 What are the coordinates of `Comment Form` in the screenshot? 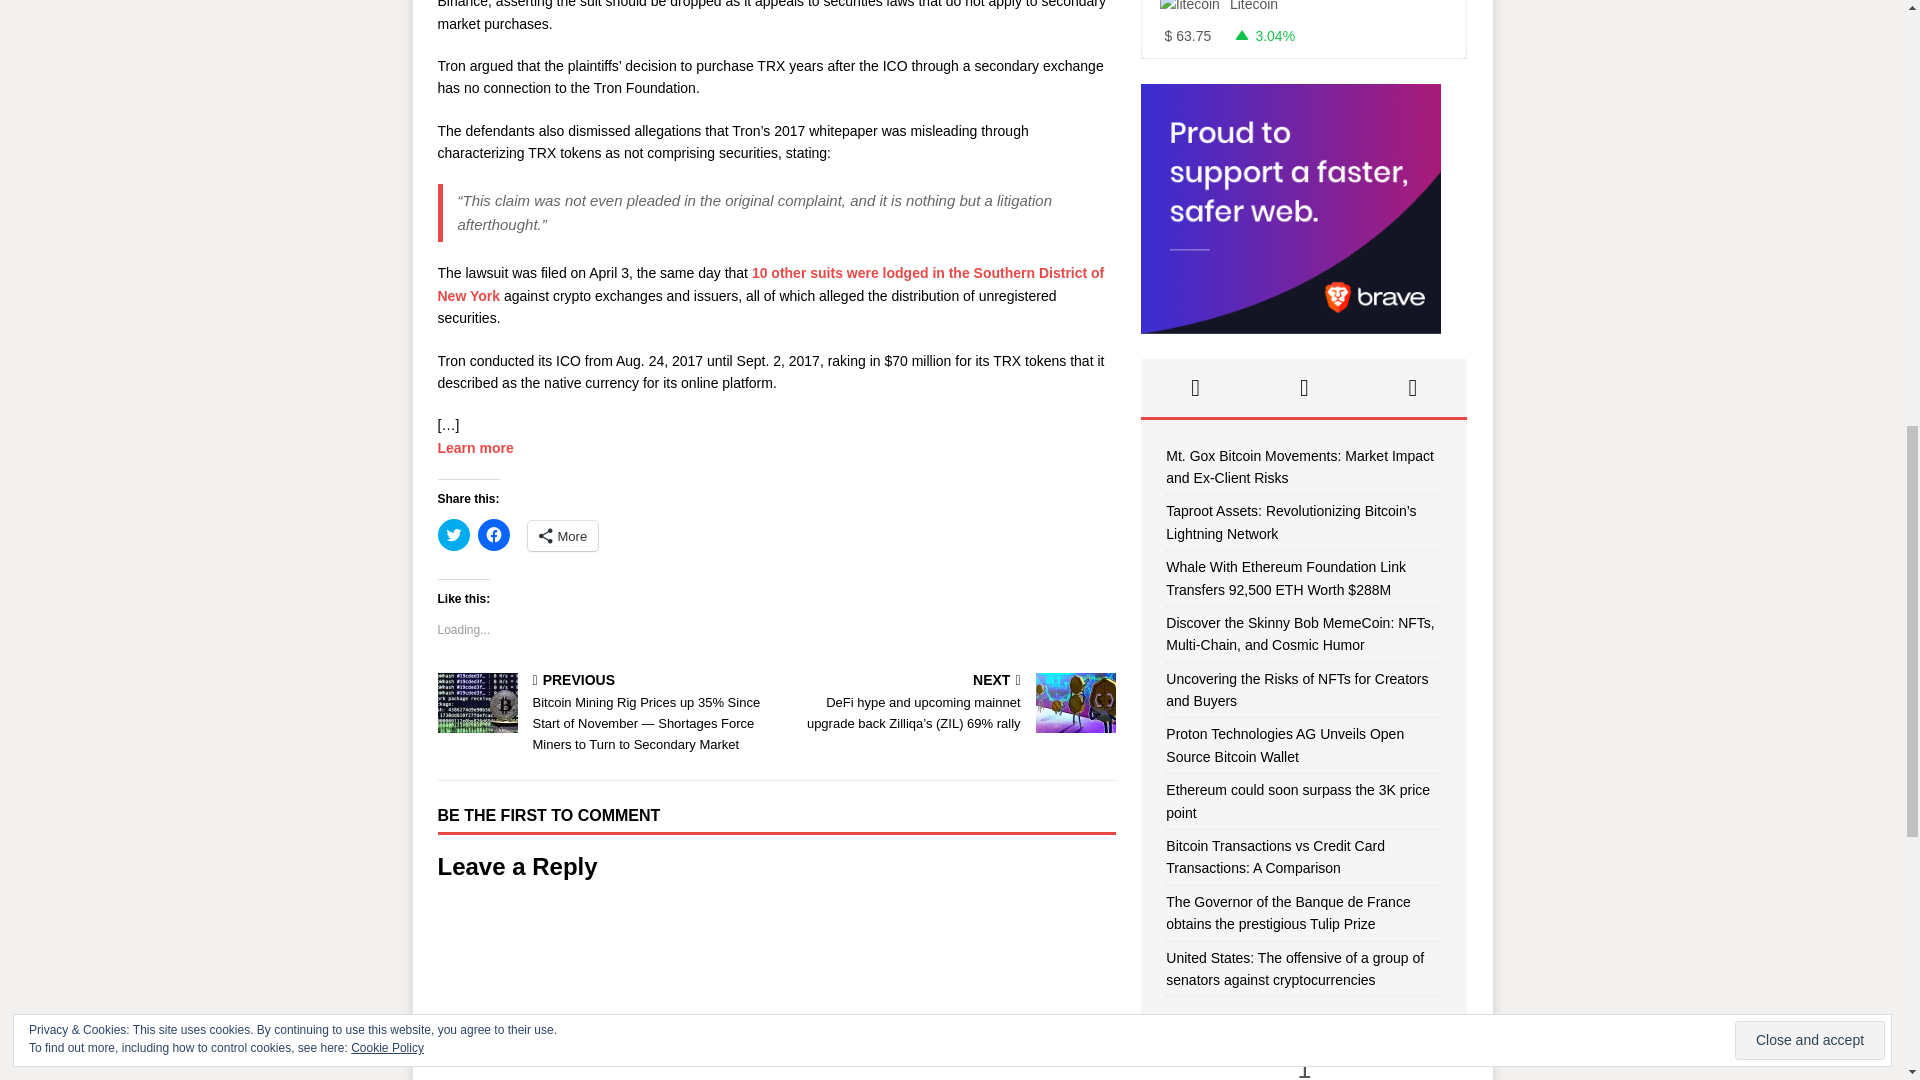 It's located at (776, 989).